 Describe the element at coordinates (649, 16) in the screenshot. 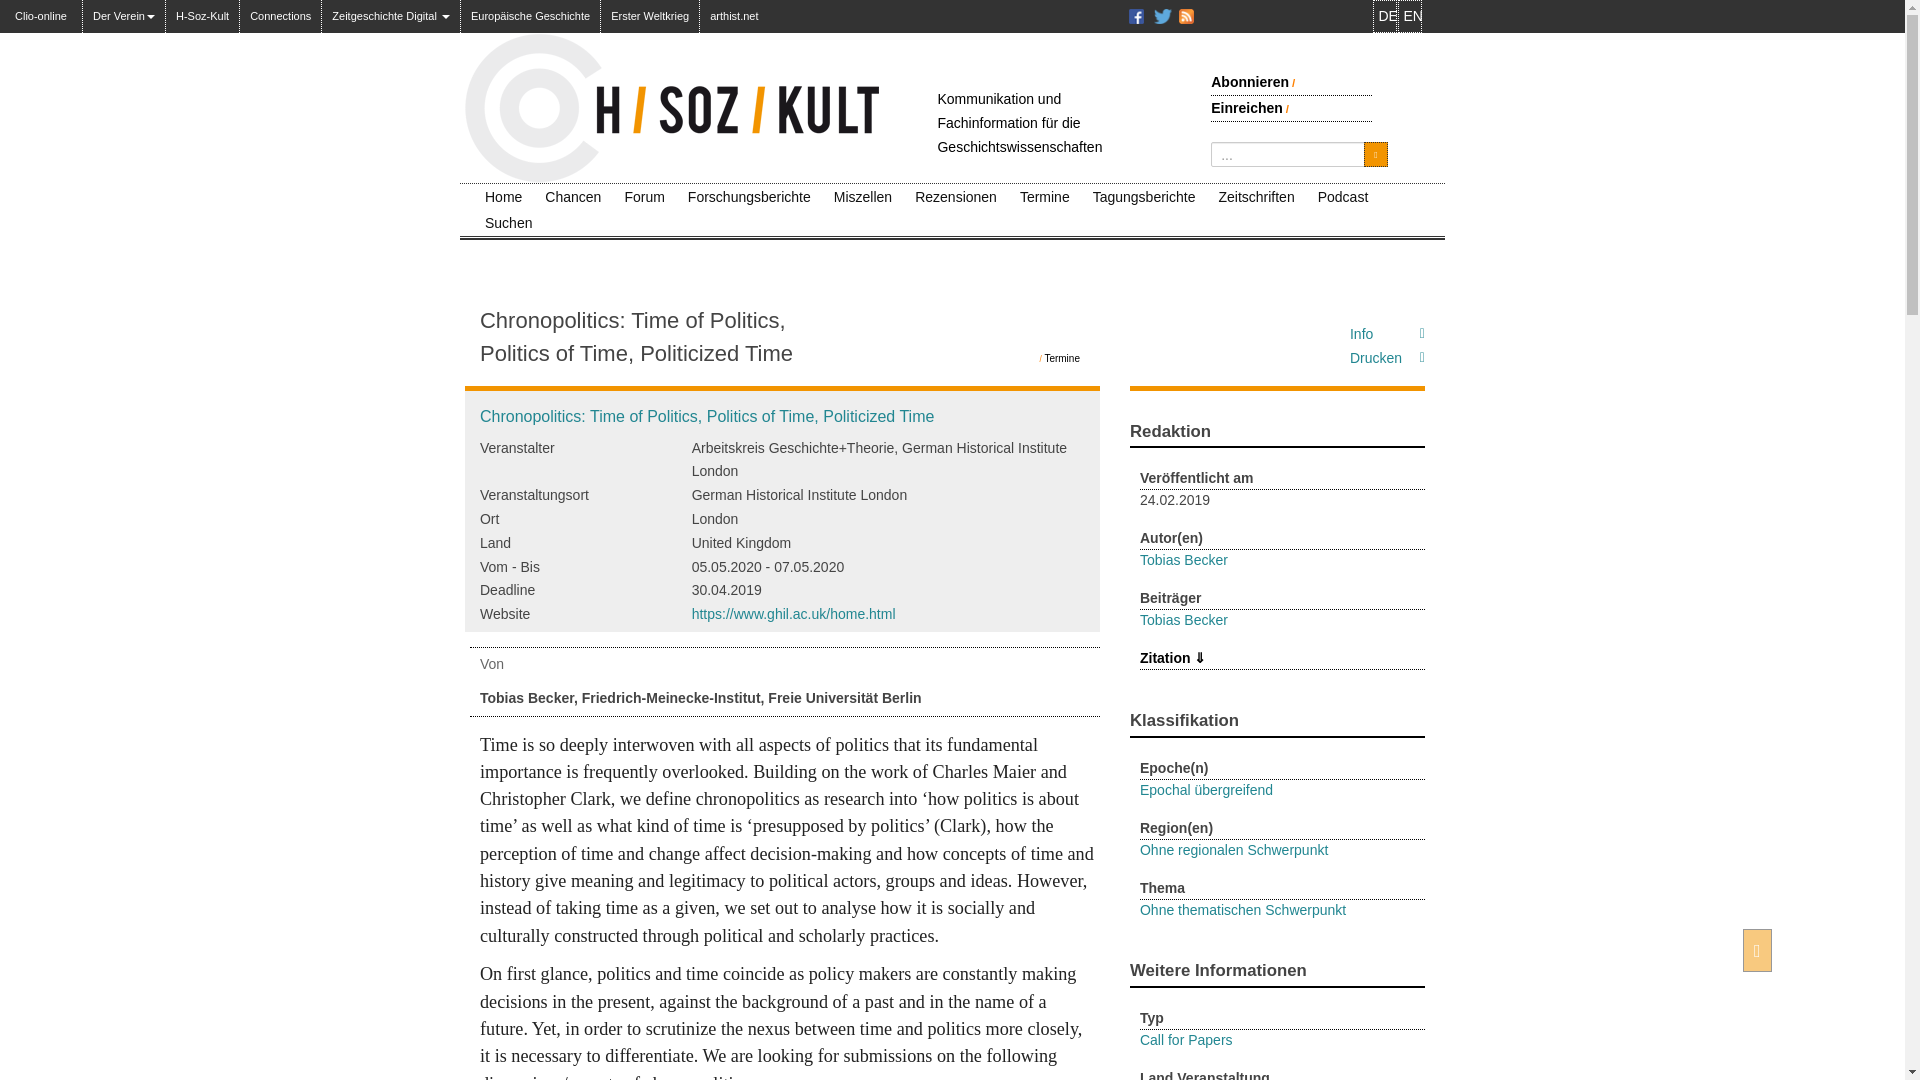

I see `Erster Weltkrieg` at that location.